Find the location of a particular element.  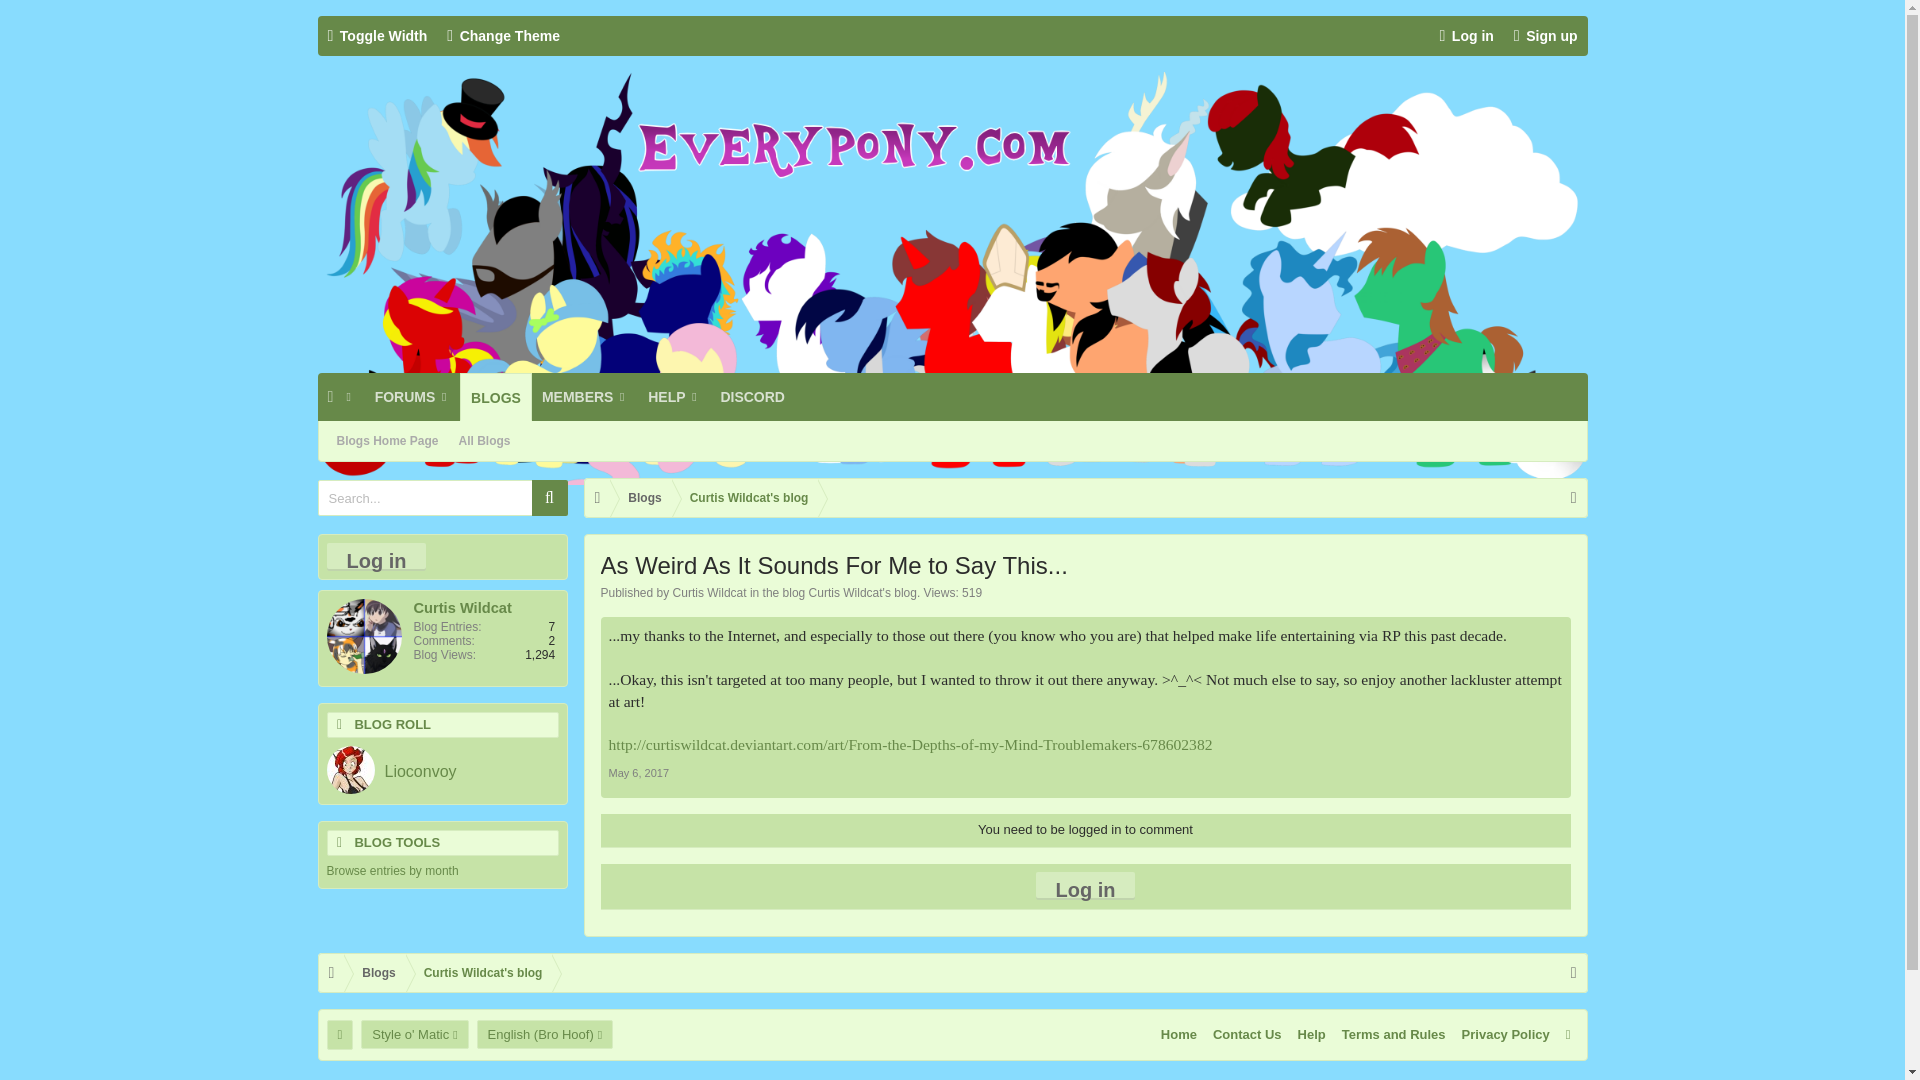

FORUMS is located at coordinates (412, 396).